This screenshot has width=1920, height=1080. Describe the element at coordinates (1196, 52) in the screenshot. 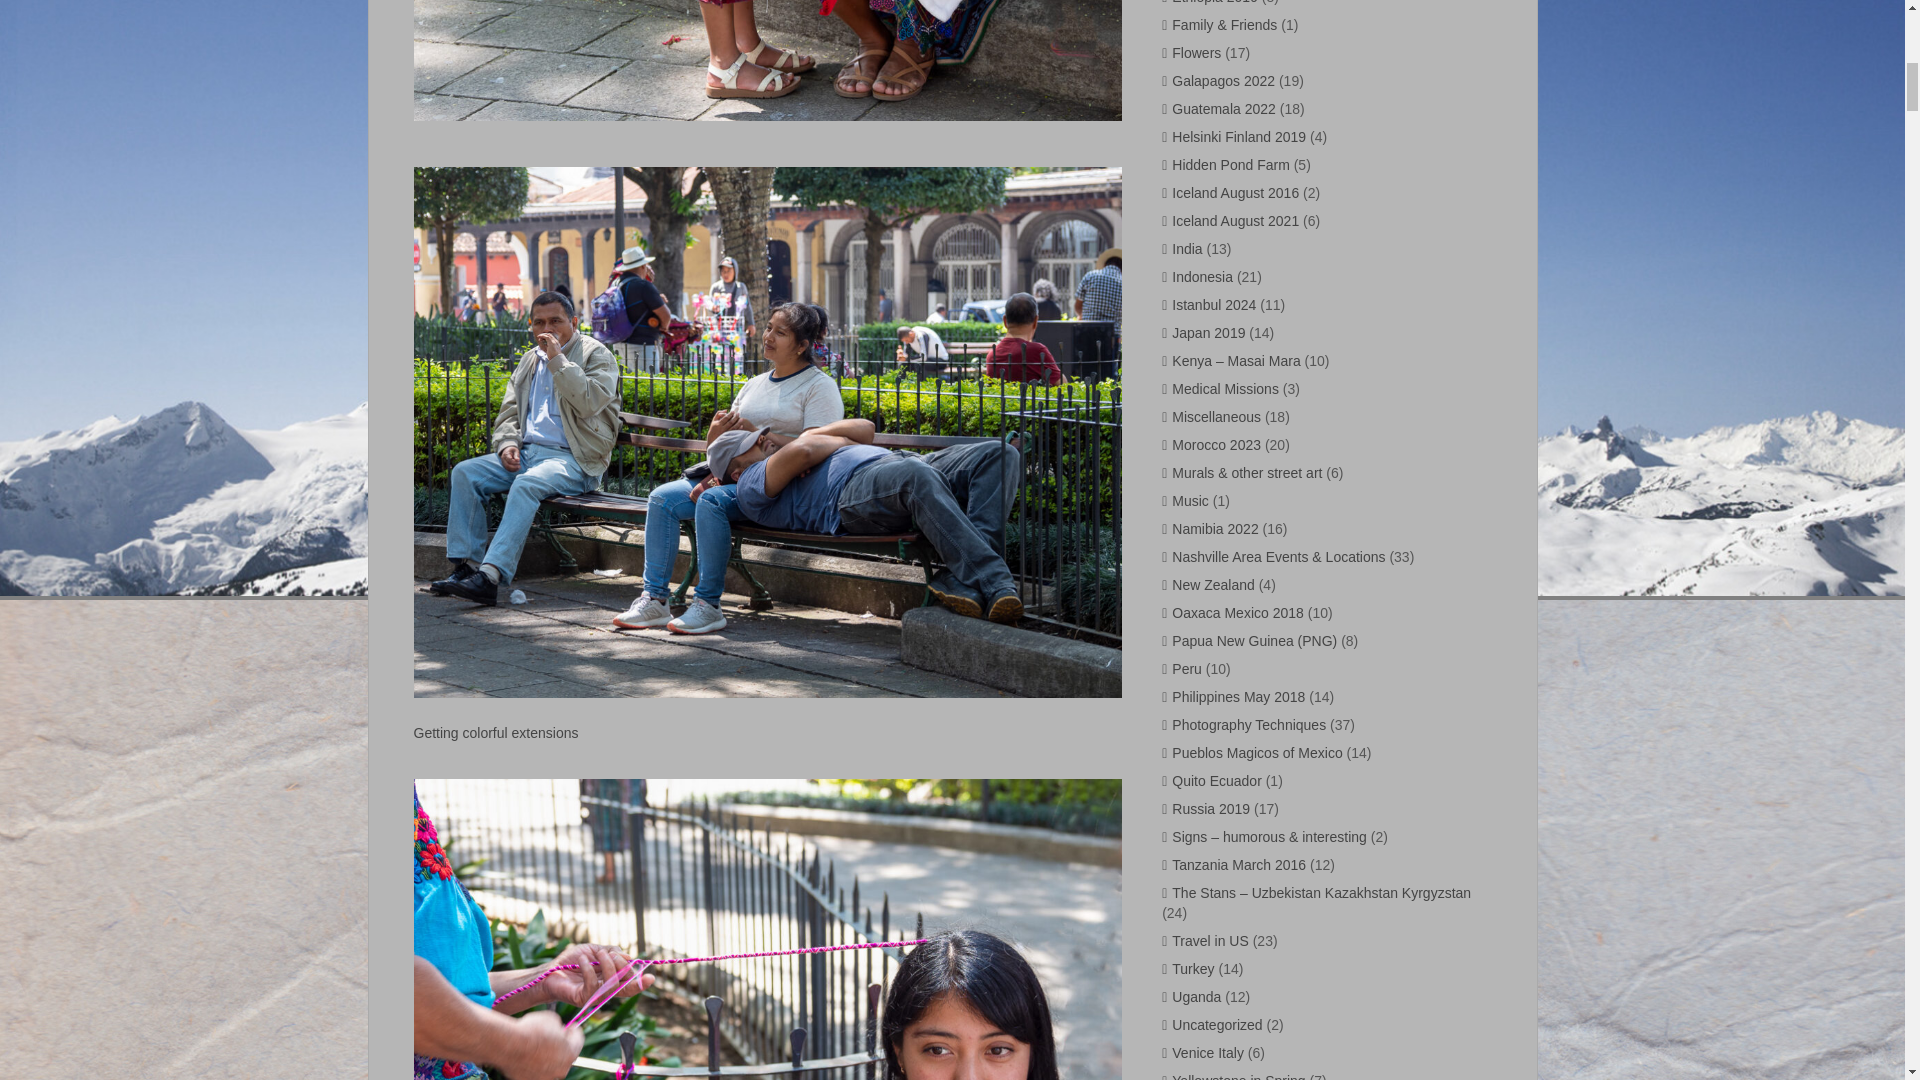

I see `Flowers` at that location.